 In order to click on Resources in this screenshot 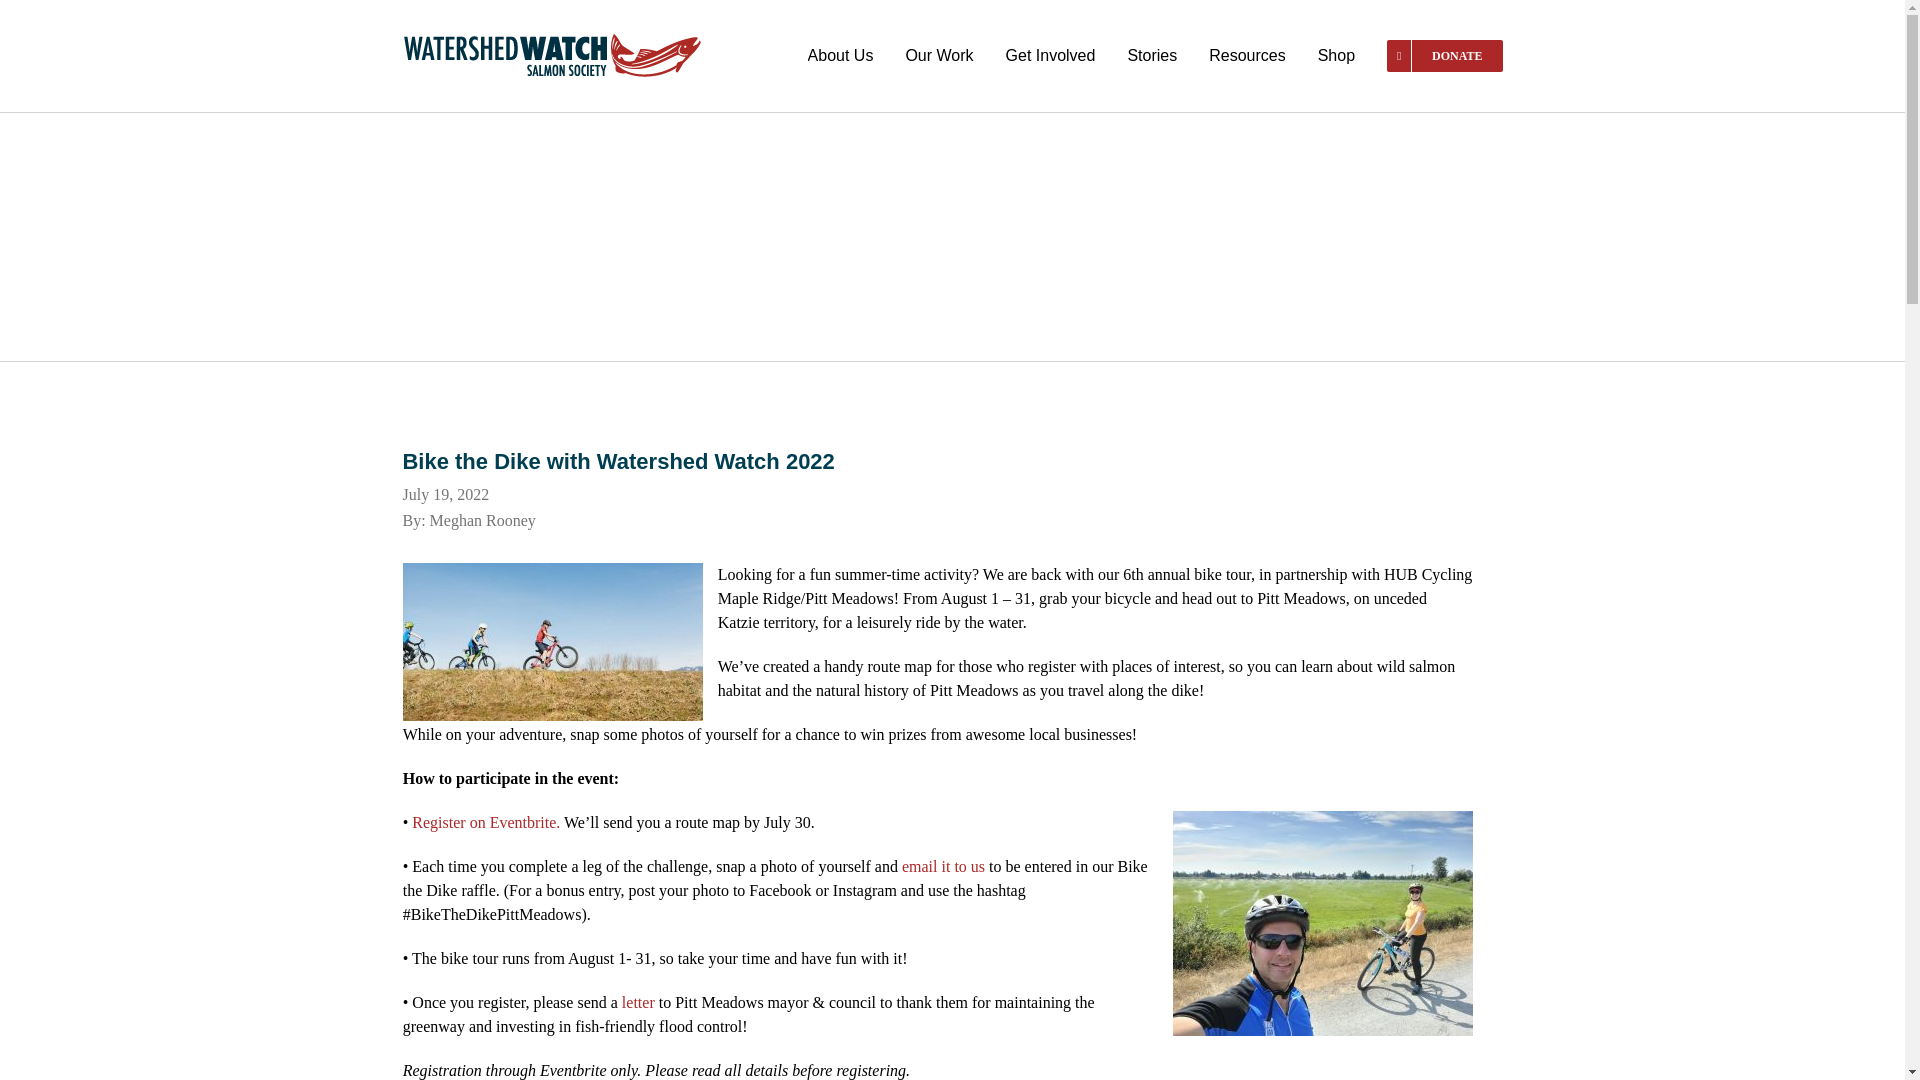, I will do `click(1246, 56)`.